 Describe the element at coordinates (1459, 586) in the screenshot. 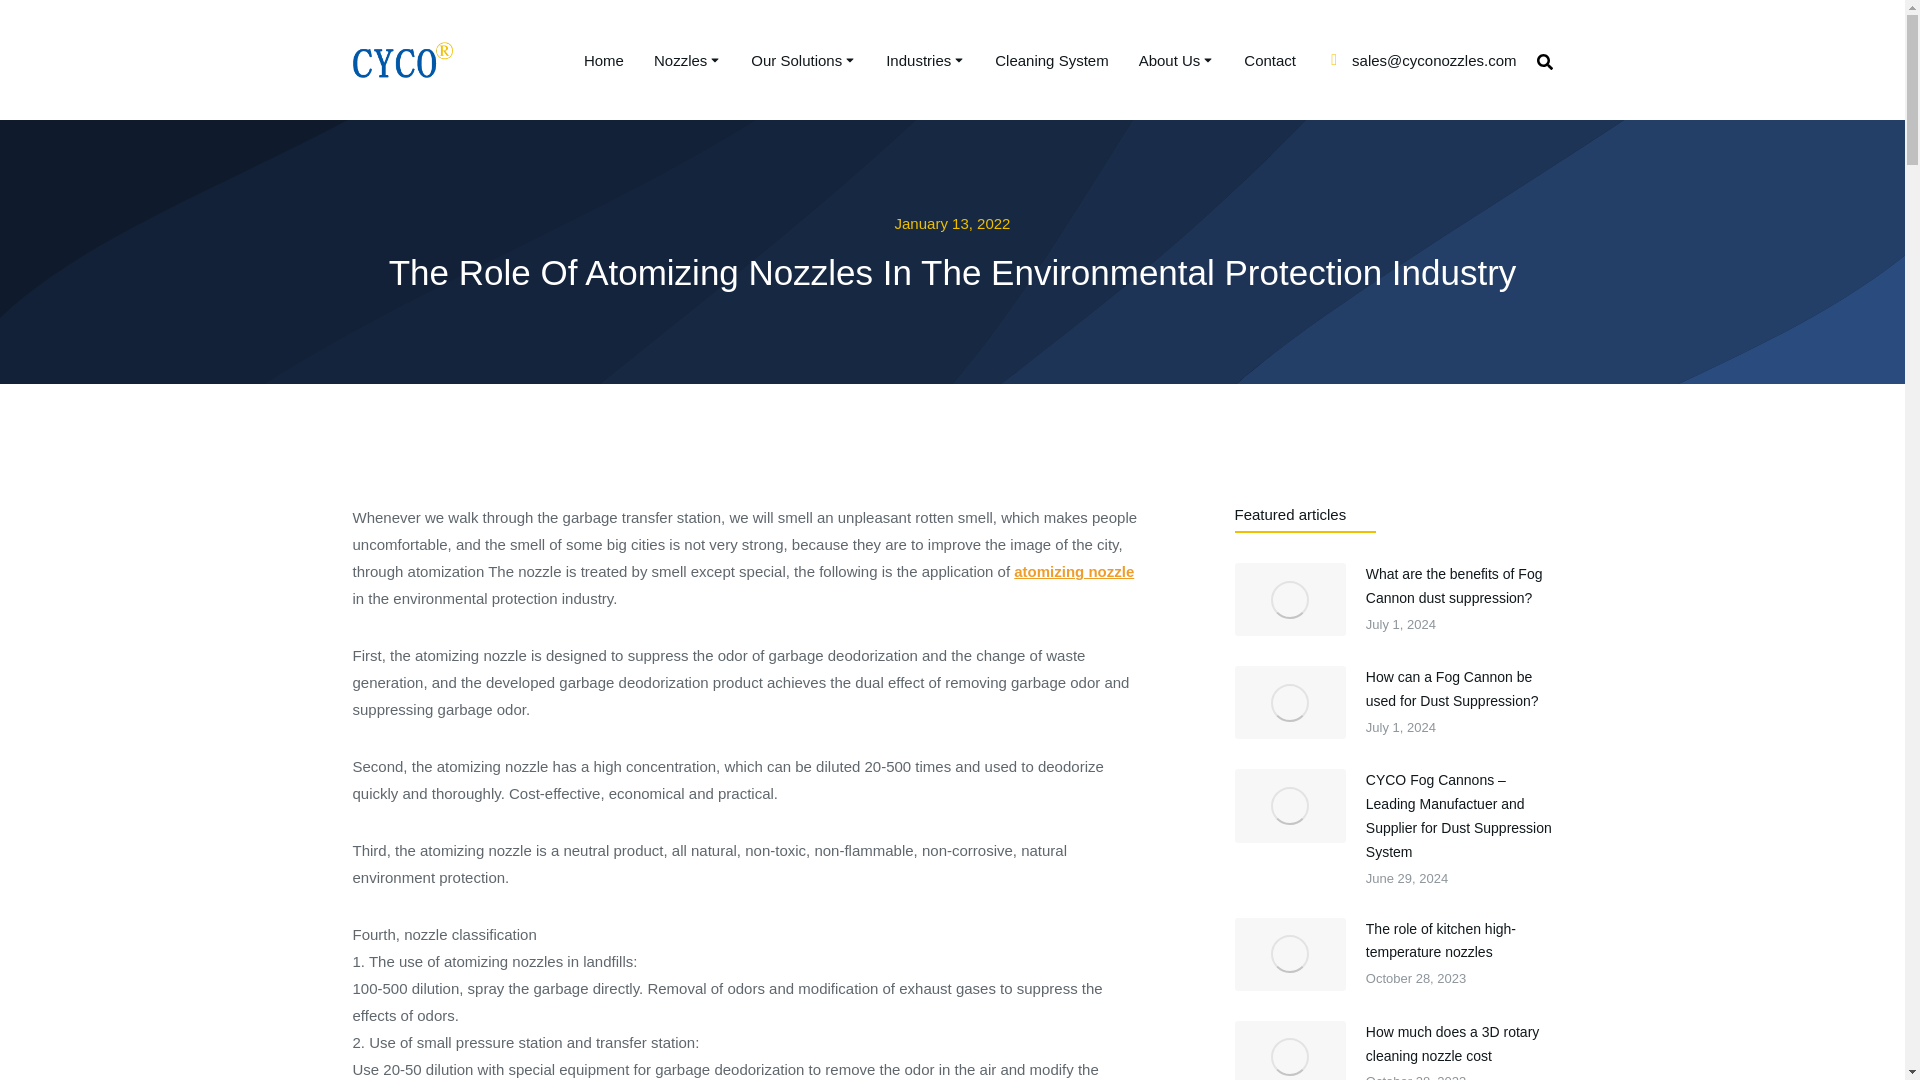

I see `What are the benefits of Fog Cannon dust suppression?` at that location.